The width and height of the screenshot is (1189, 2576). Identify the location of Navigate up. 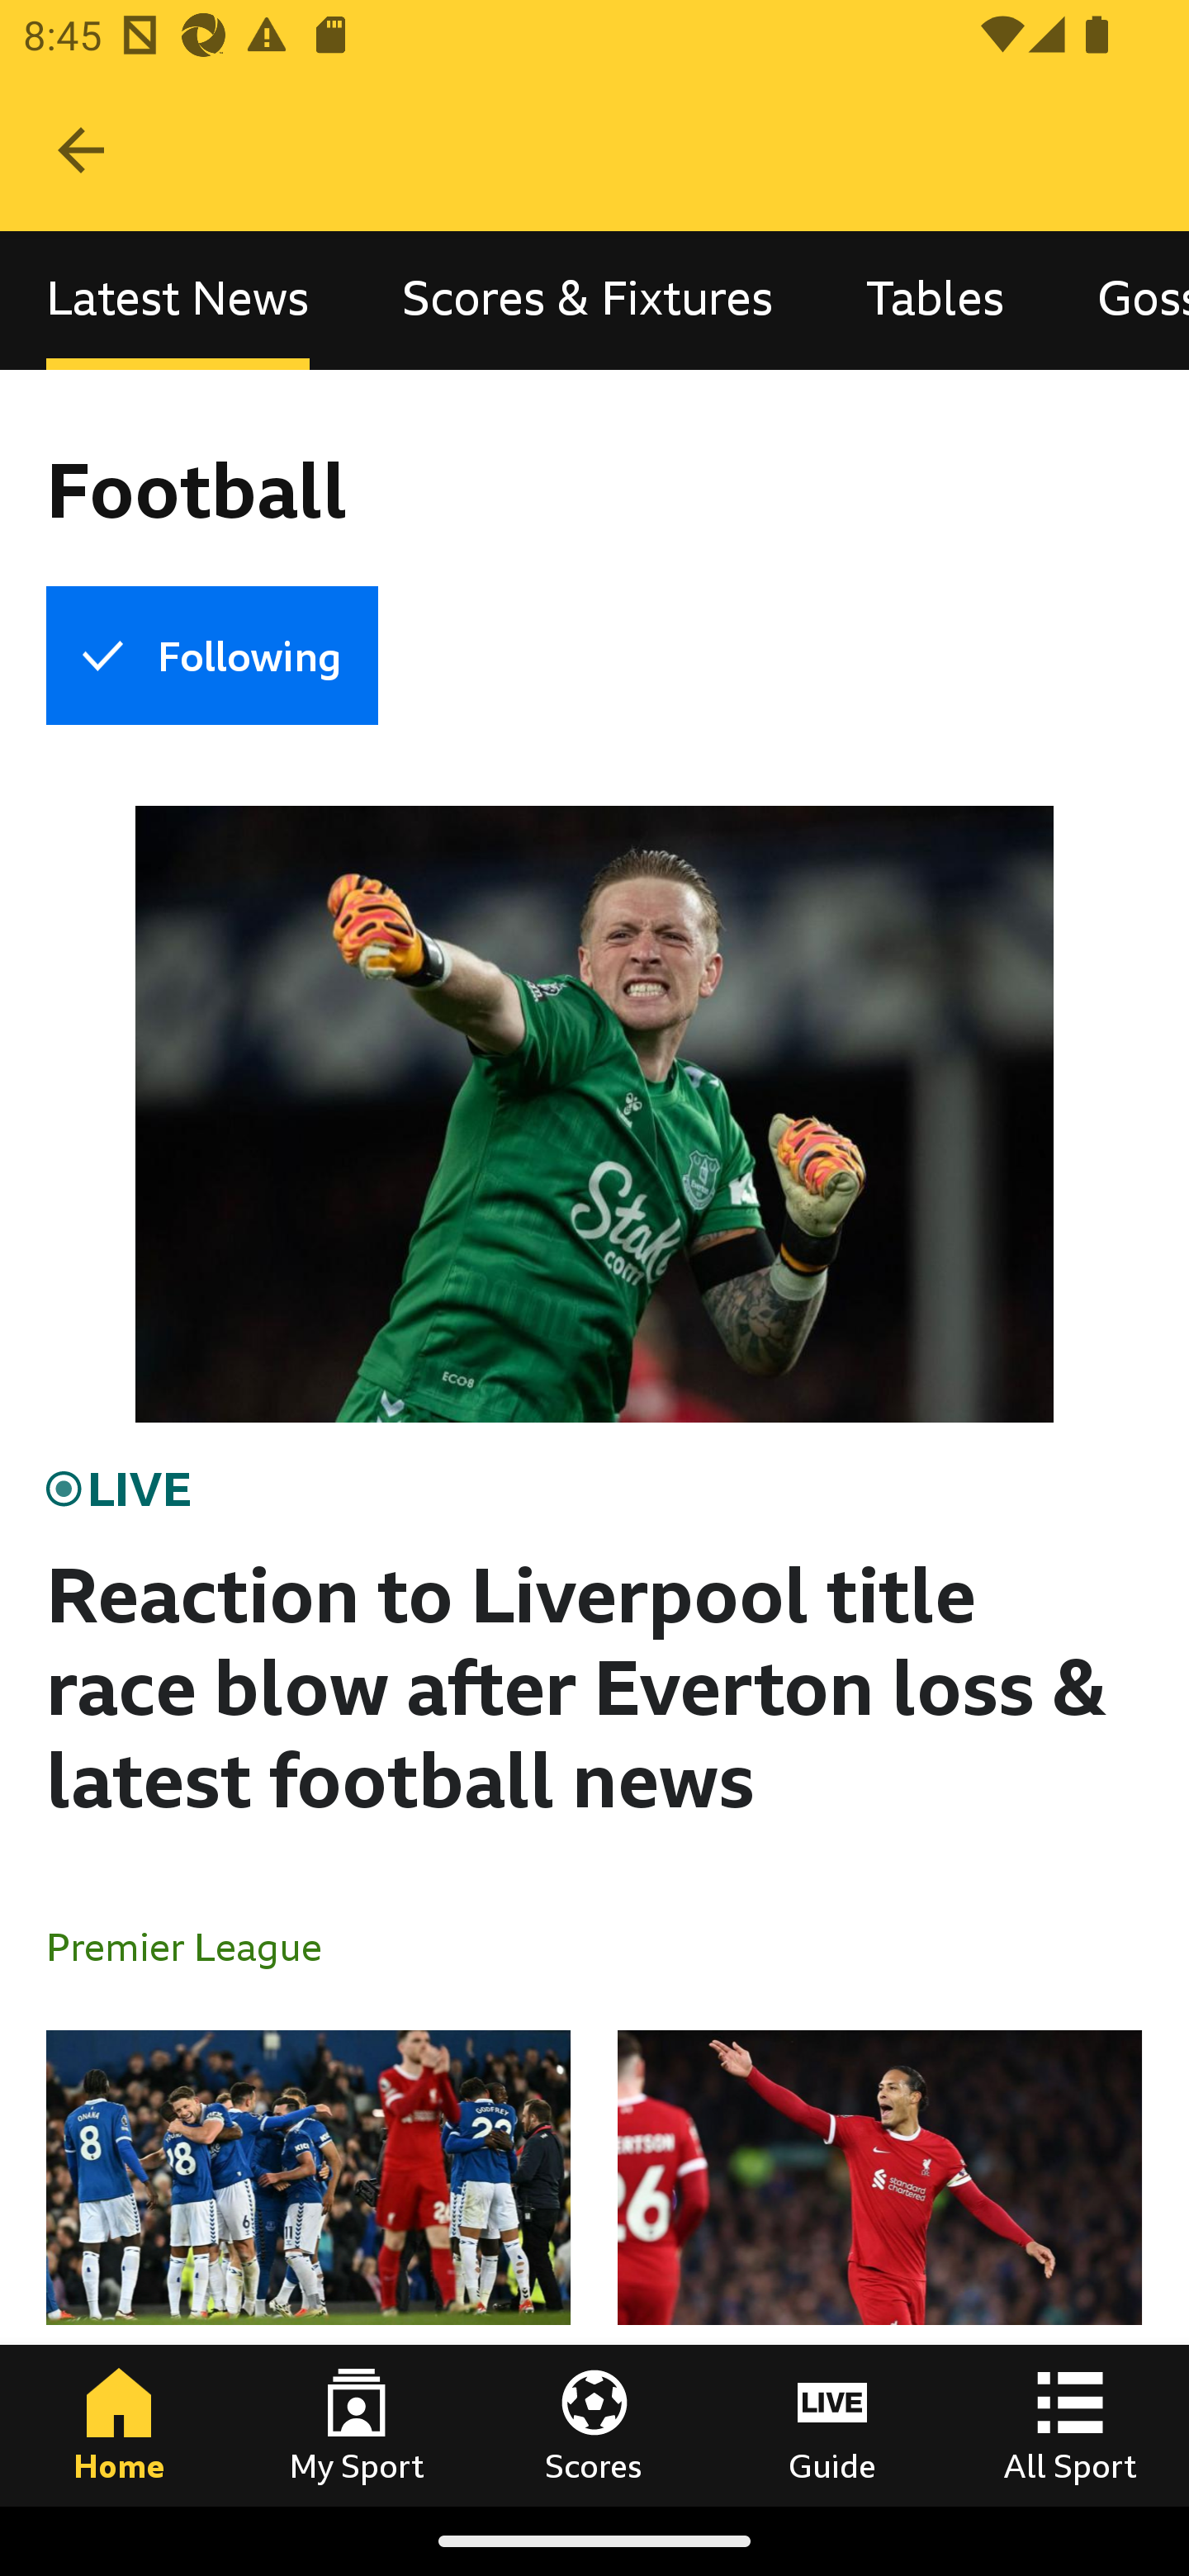
(81, 150).